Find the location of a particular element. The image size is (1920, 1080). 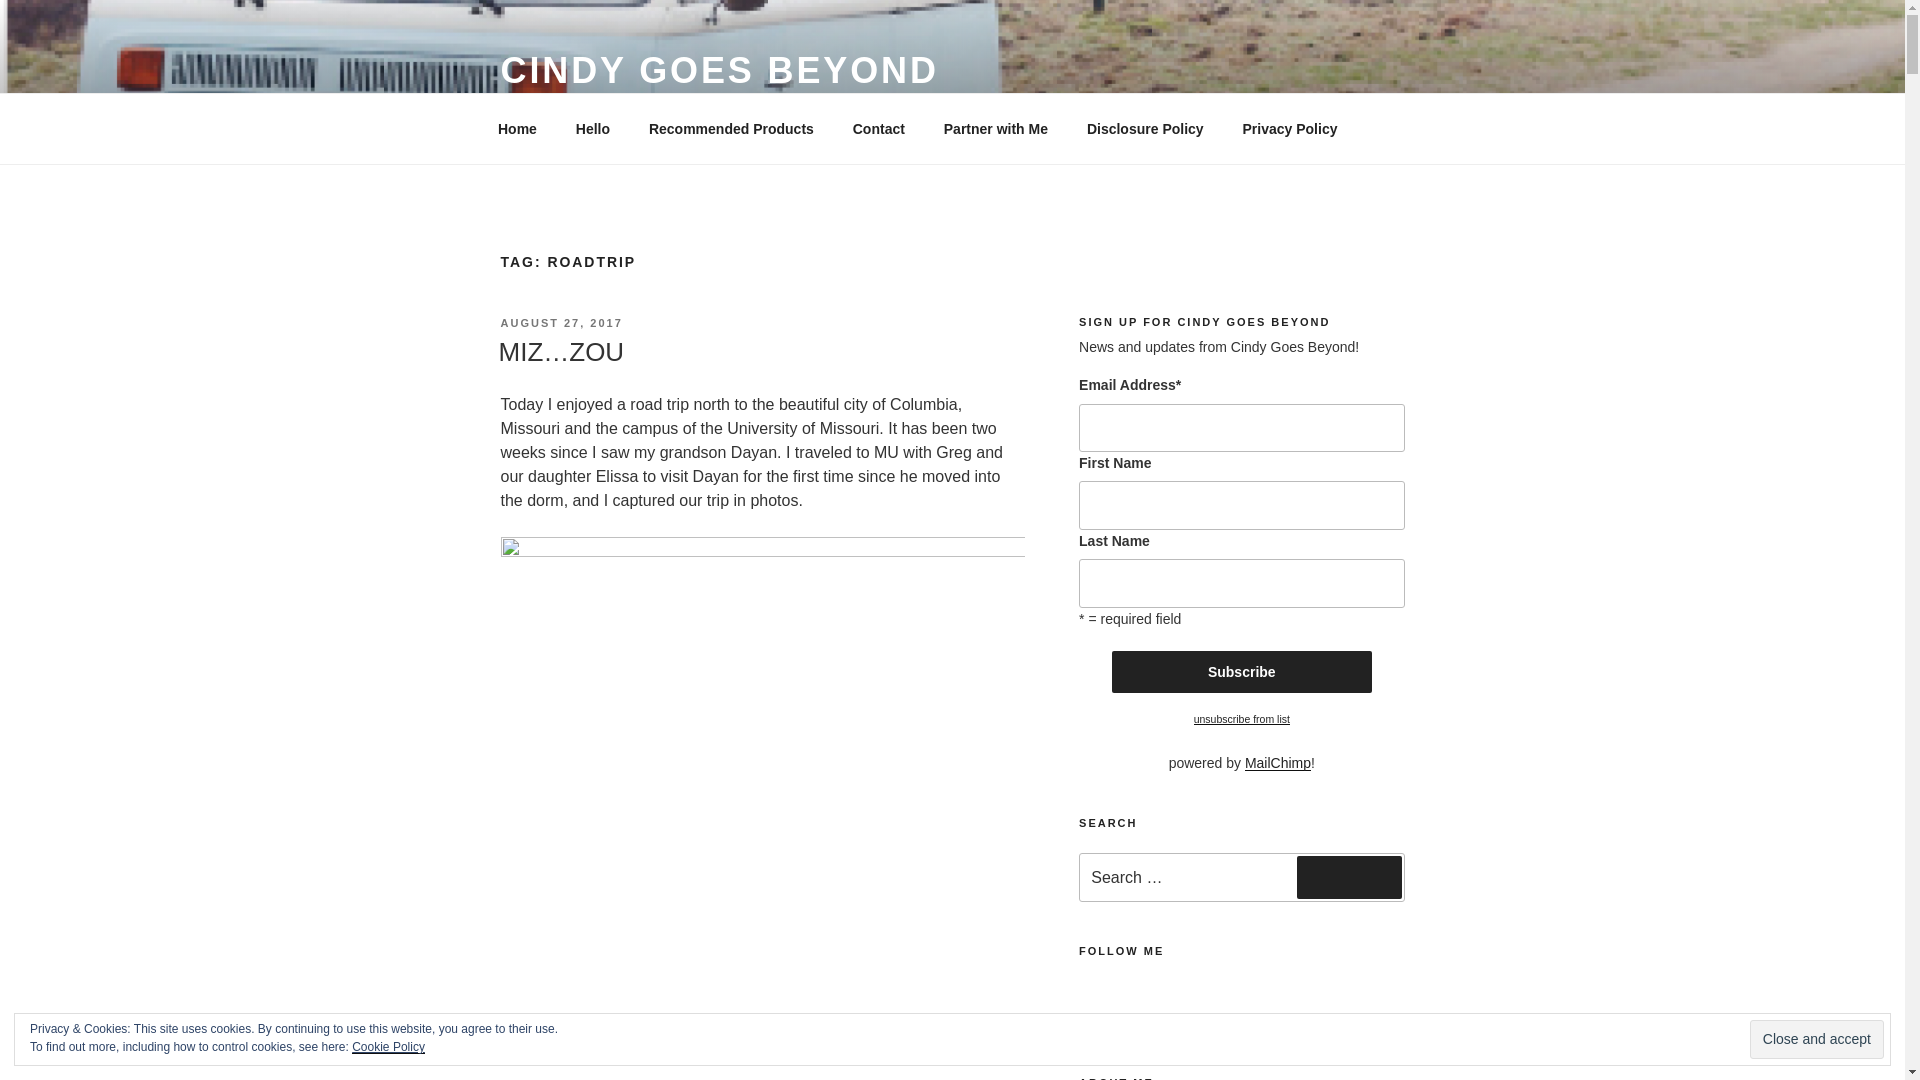

Close and accept is located at coordinates (1816, 1039).